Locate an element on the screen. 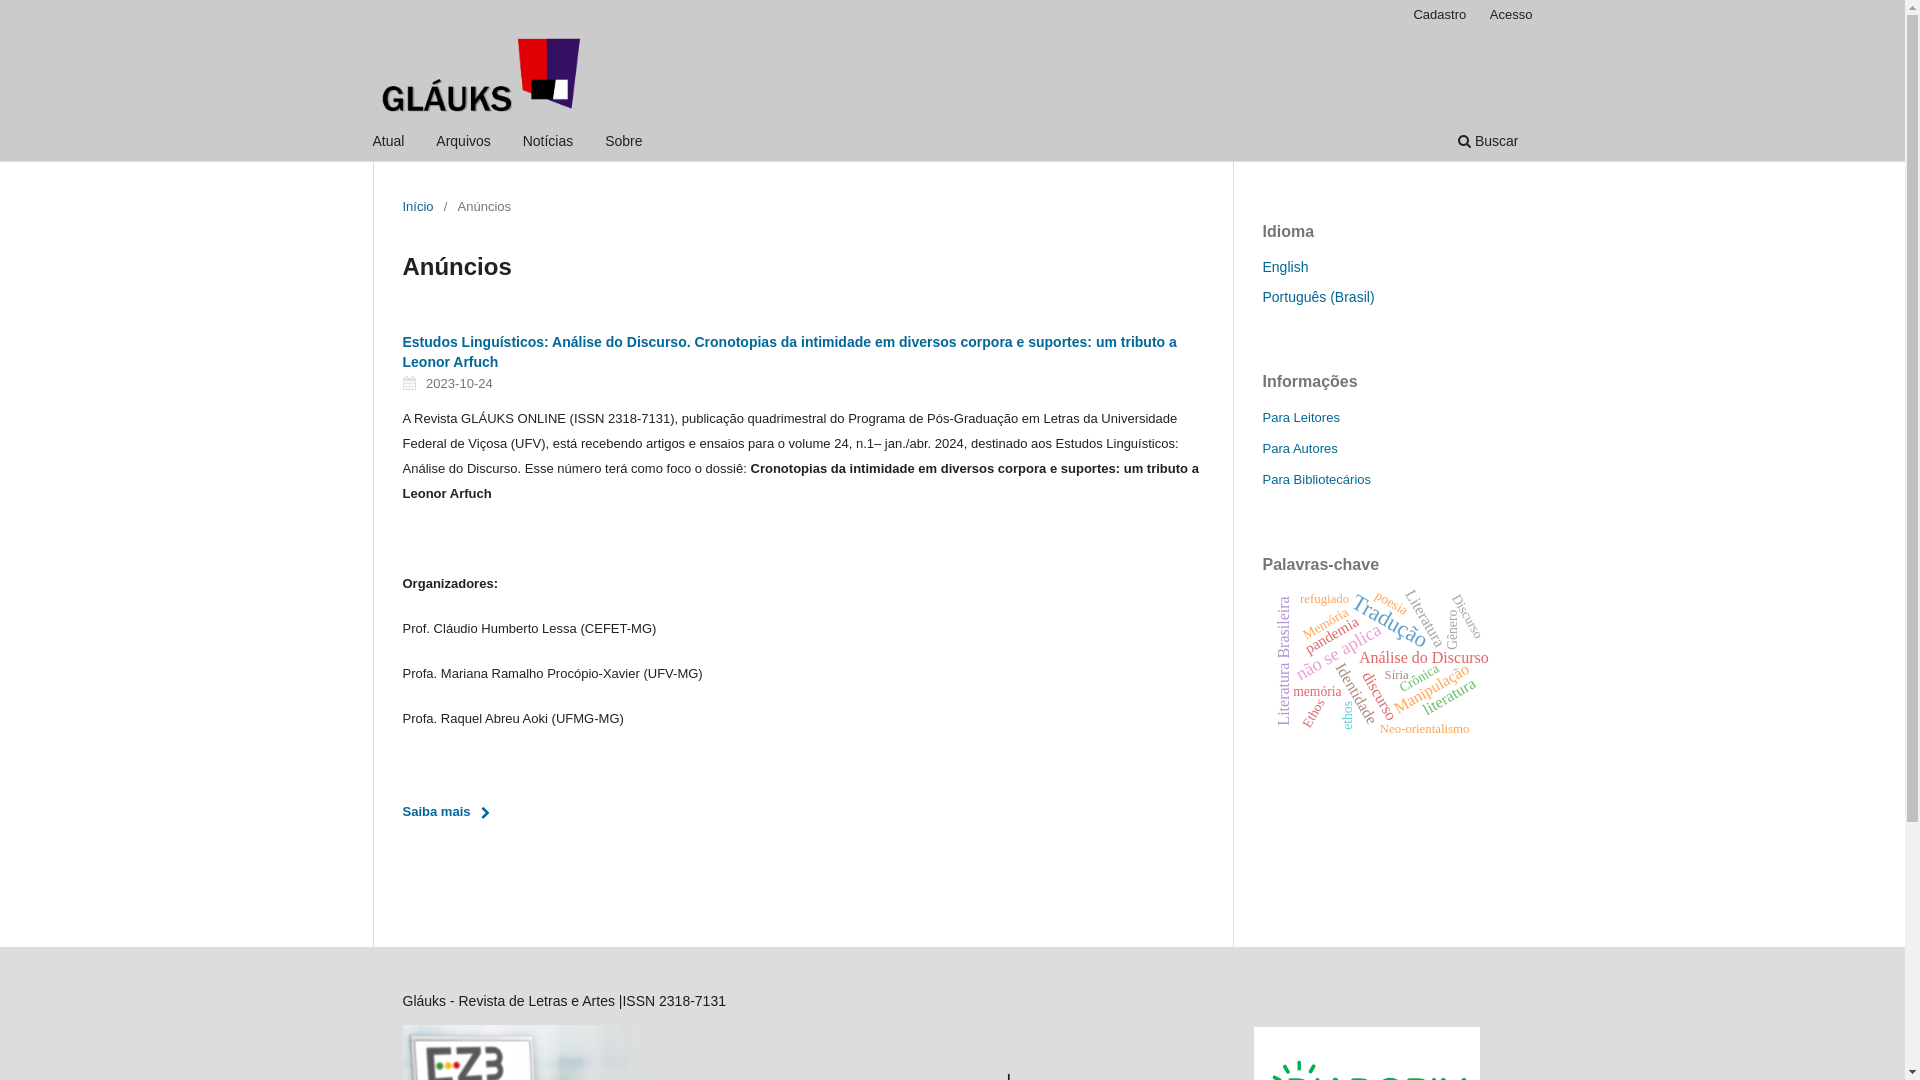  Cadastro is located at coordinates (1440, 15).